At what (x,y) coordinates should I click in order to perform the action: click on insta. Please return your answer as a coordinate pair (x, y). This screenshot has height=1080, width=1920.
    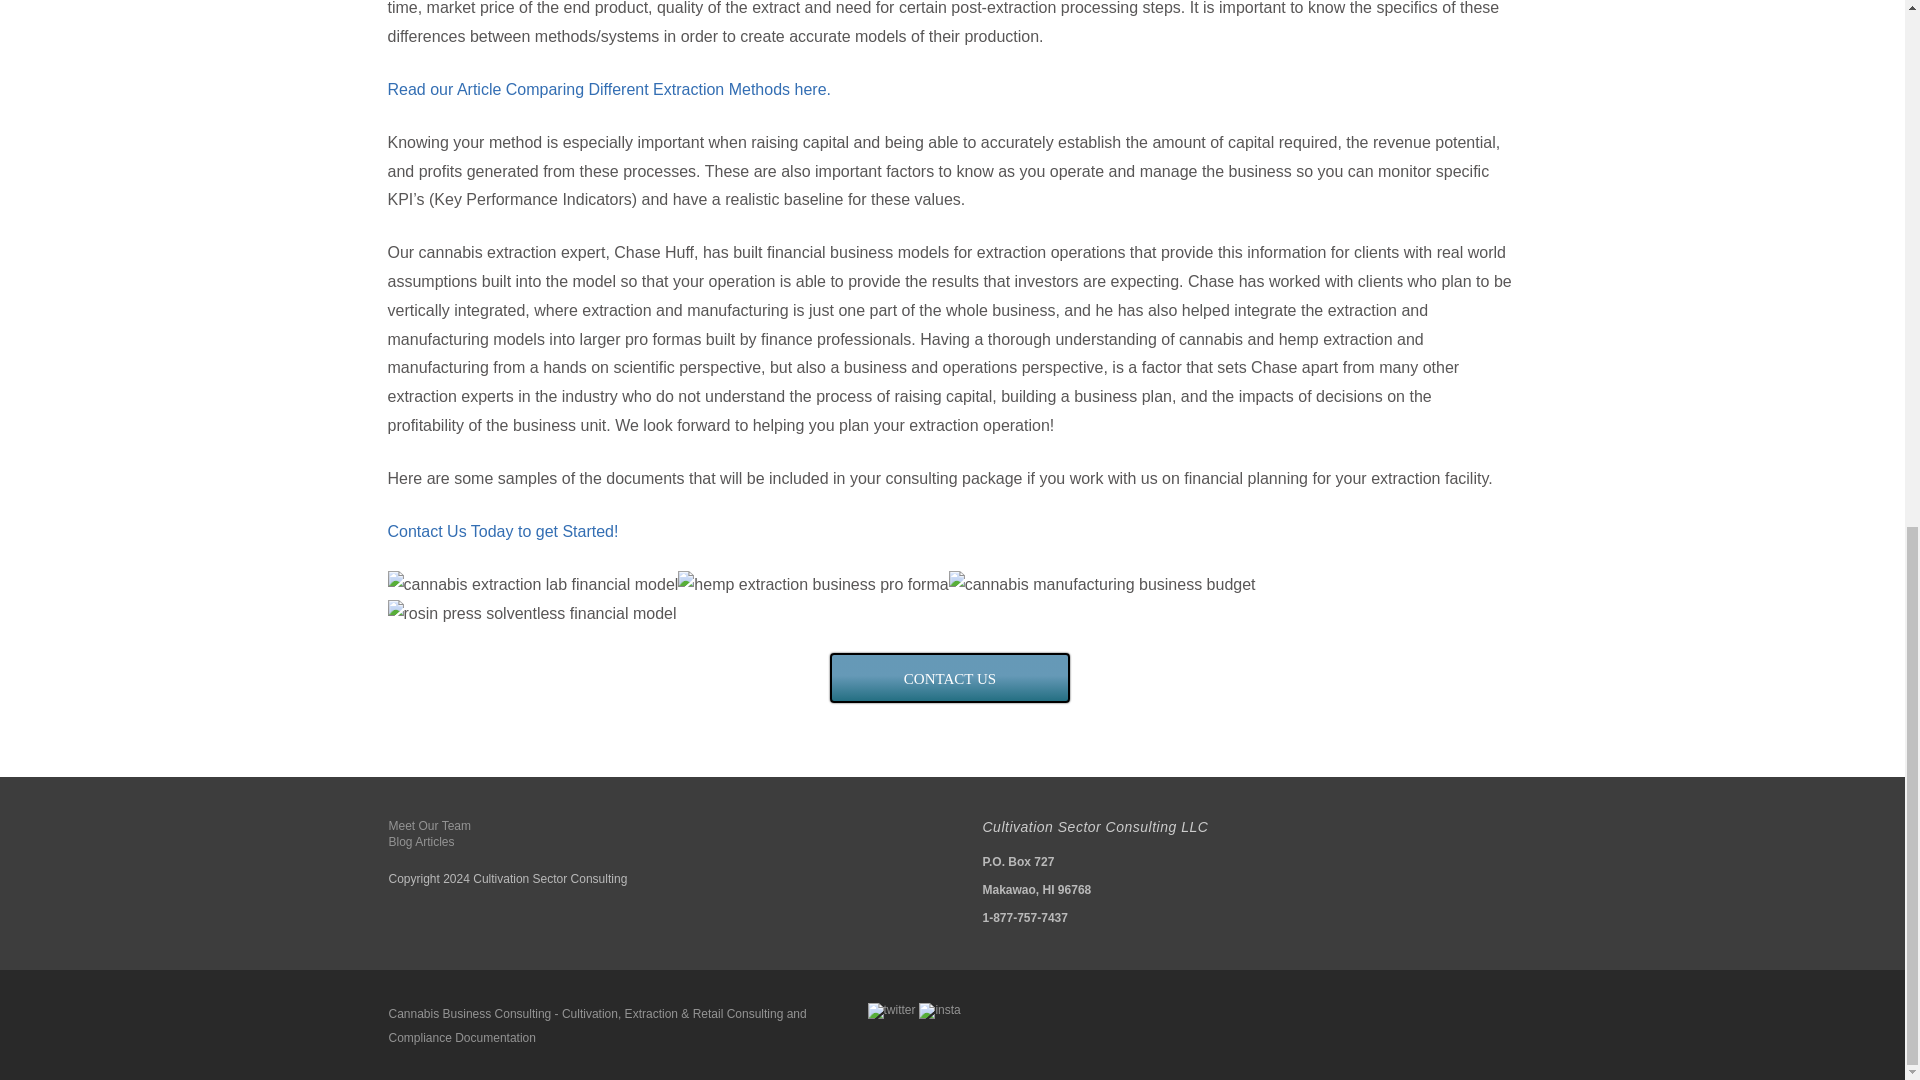
    Looking at the image, I should click on (940, 1011).